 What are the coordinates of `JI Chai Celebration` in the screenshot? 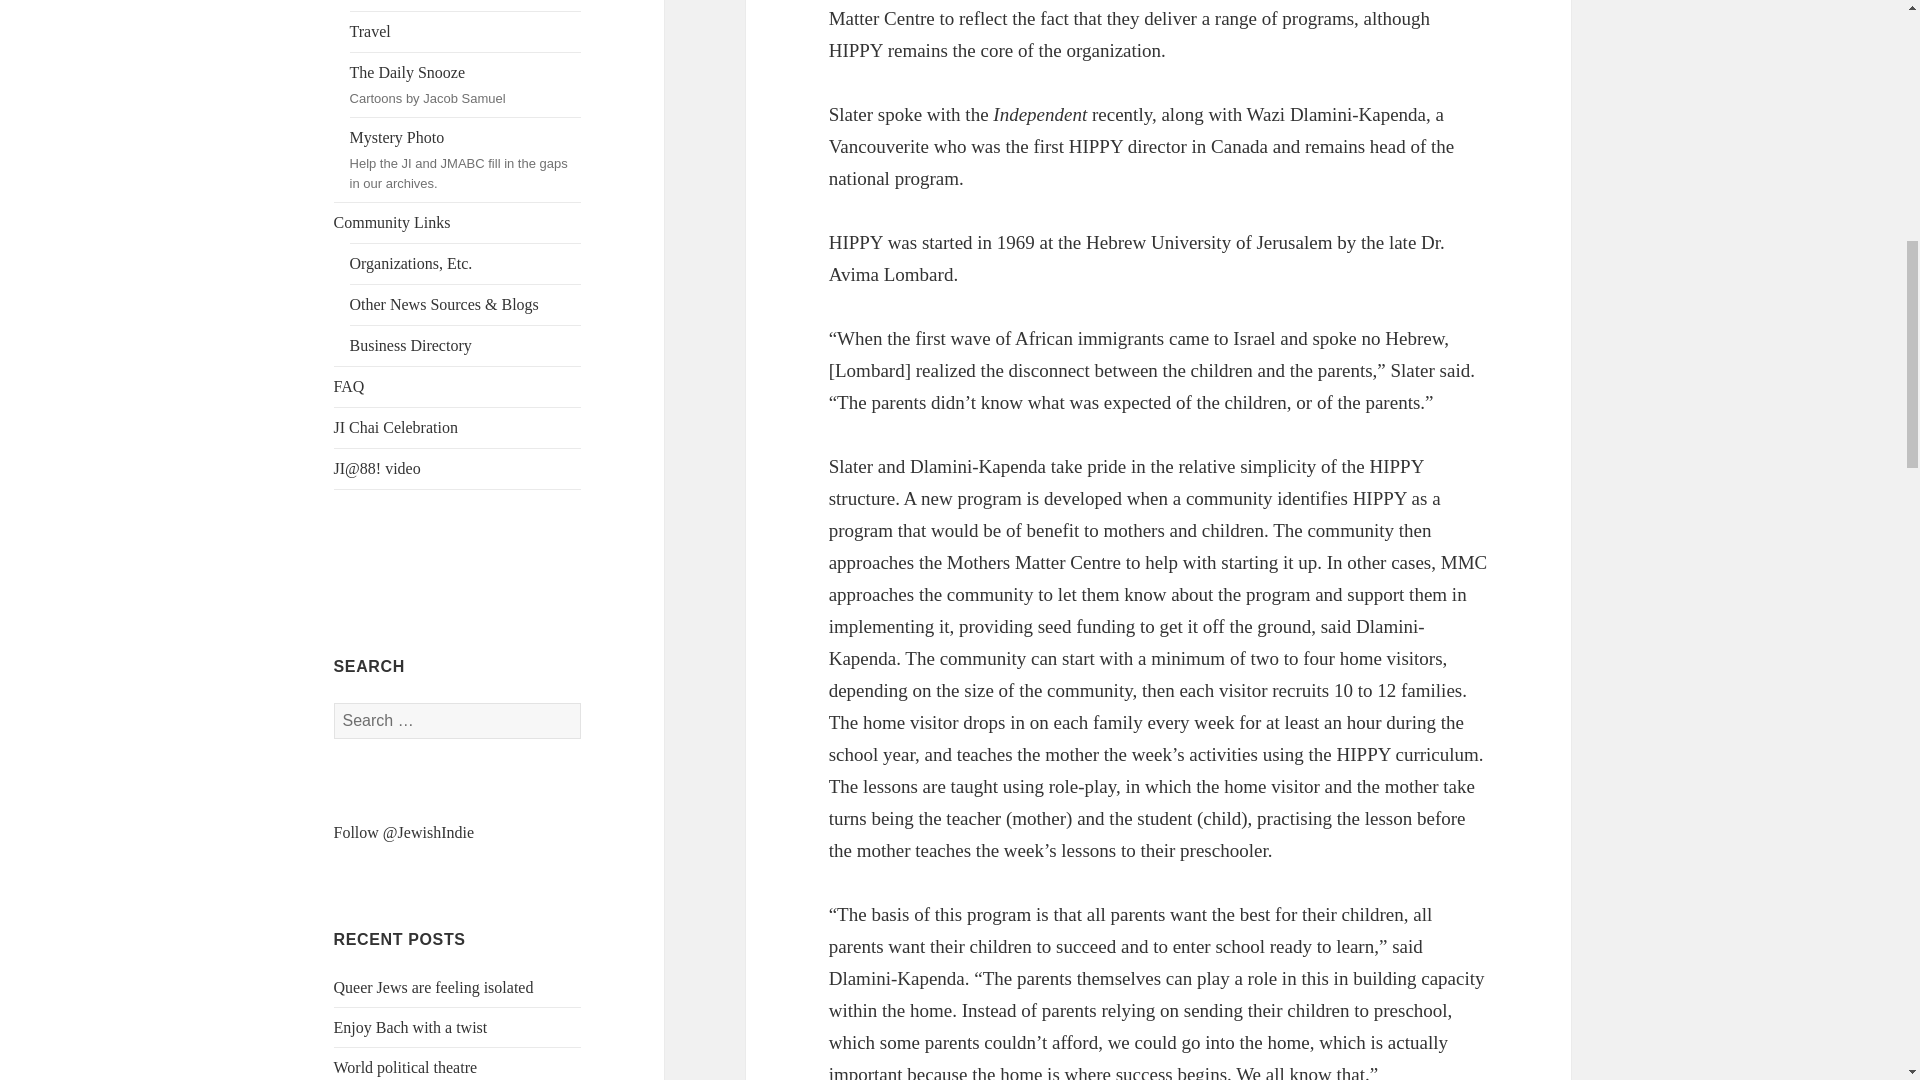 It's located at (458, 428).